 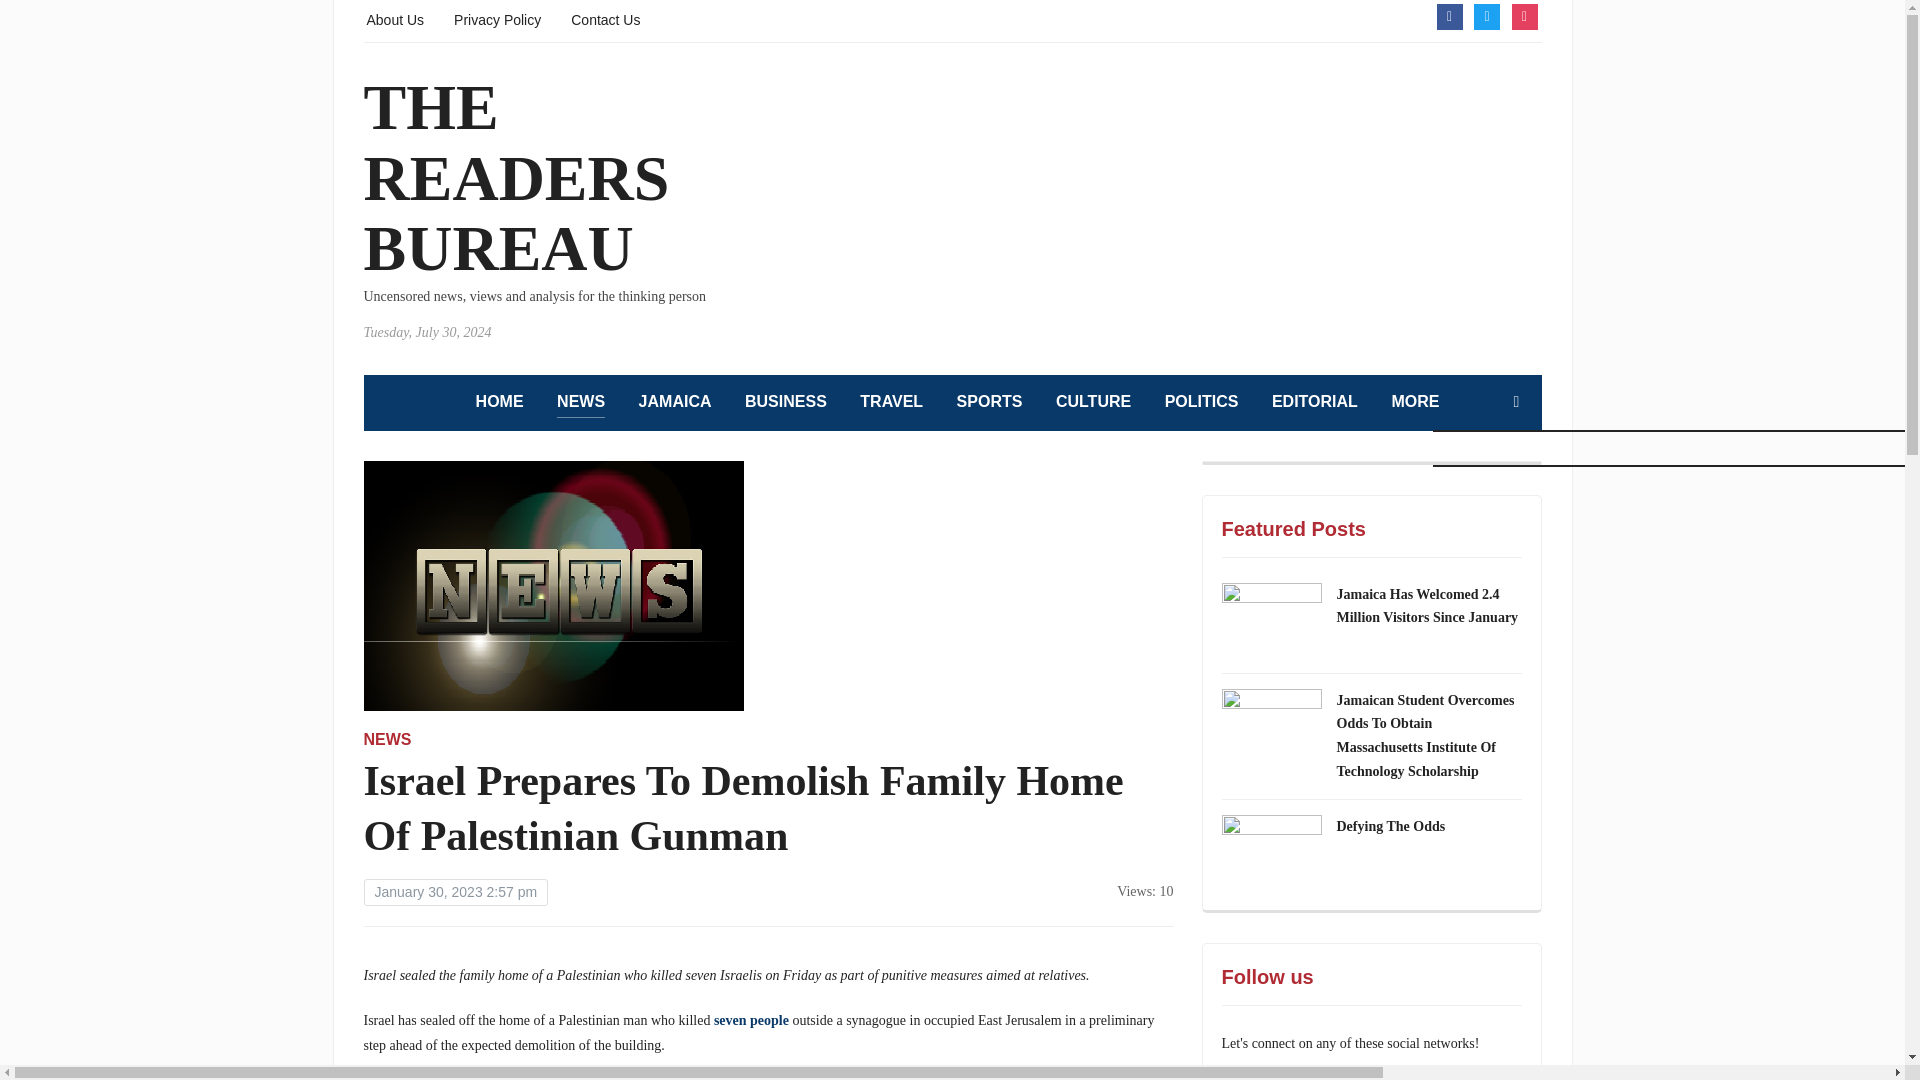 What do you see at coordinates (1448, 14) in the screenshot?
I see `Facebook` at bounding box center [1448, 14].